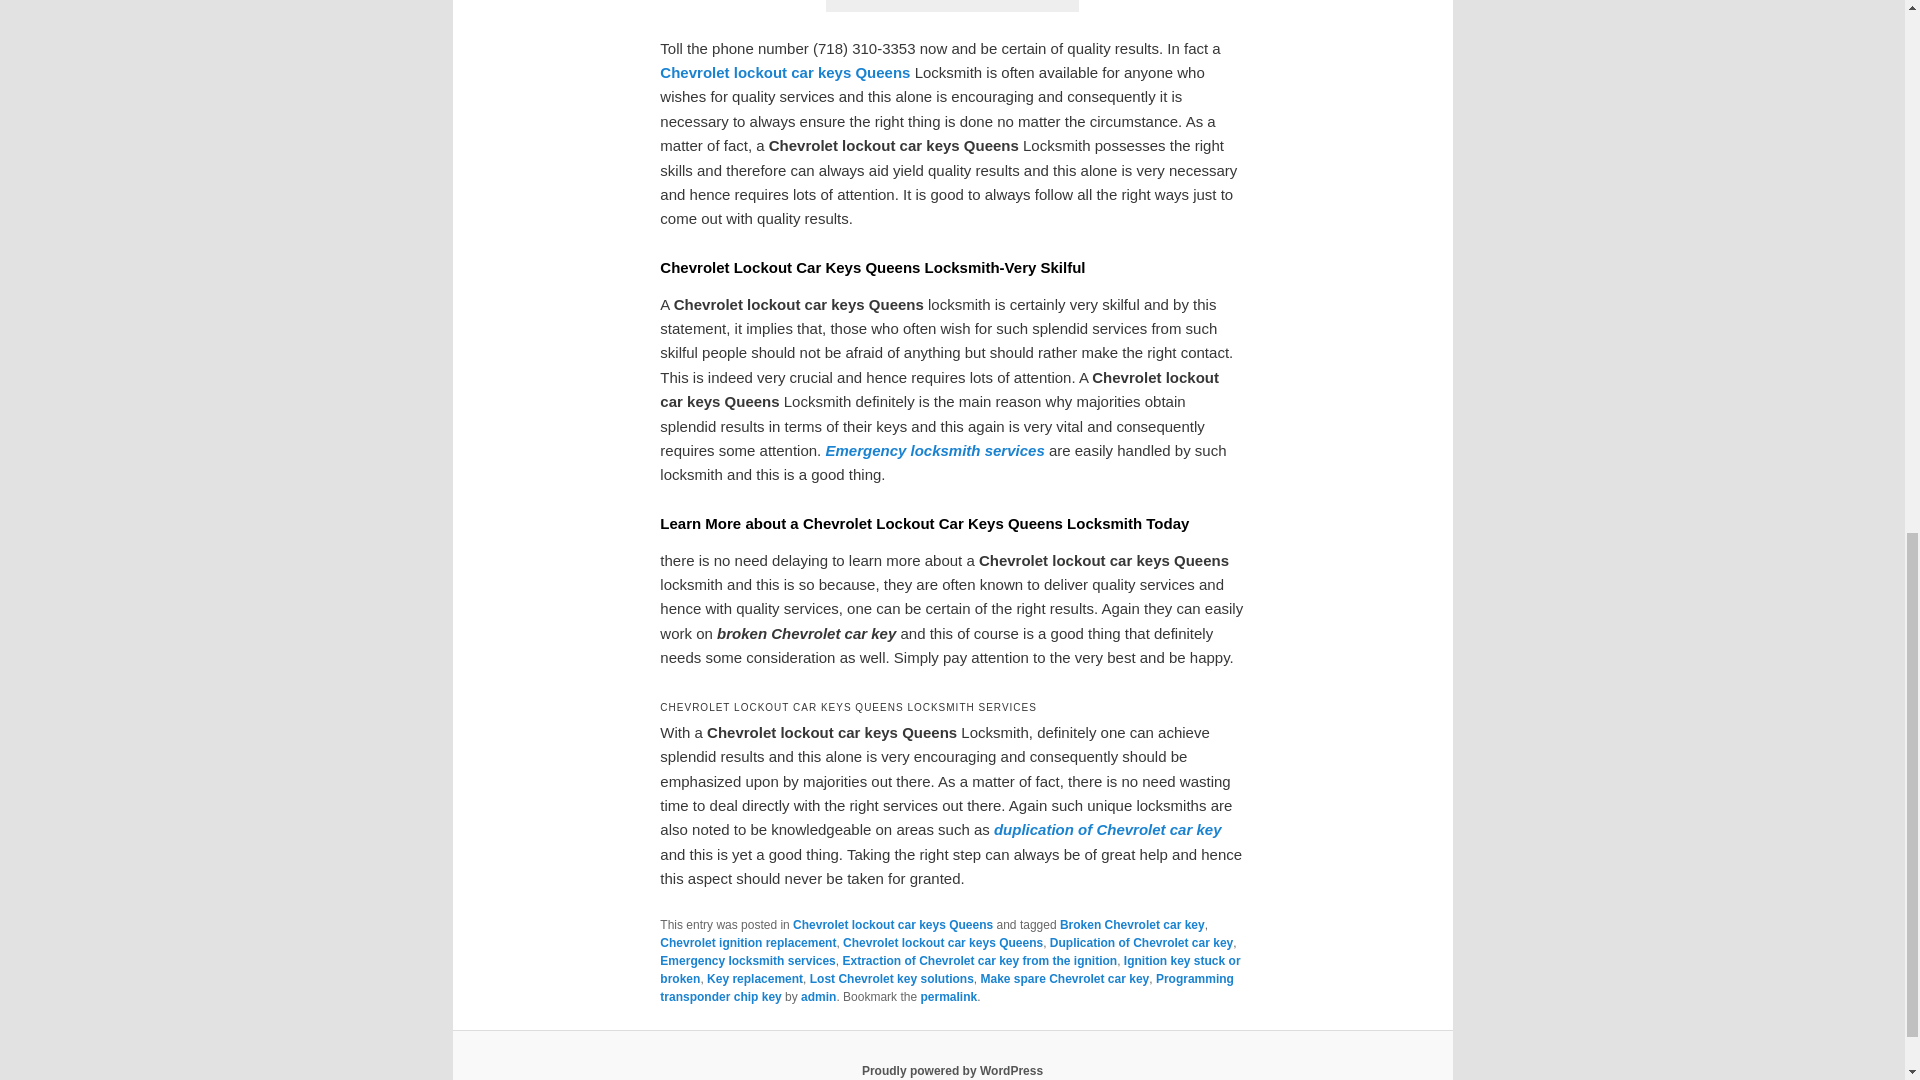 The width and height of the screenshot is (1920, 1080). What do you see at coordinates (1132, 925) in the screenshot?
I see `Broken Chevrolet car key` at bounding box center [1132, 925].